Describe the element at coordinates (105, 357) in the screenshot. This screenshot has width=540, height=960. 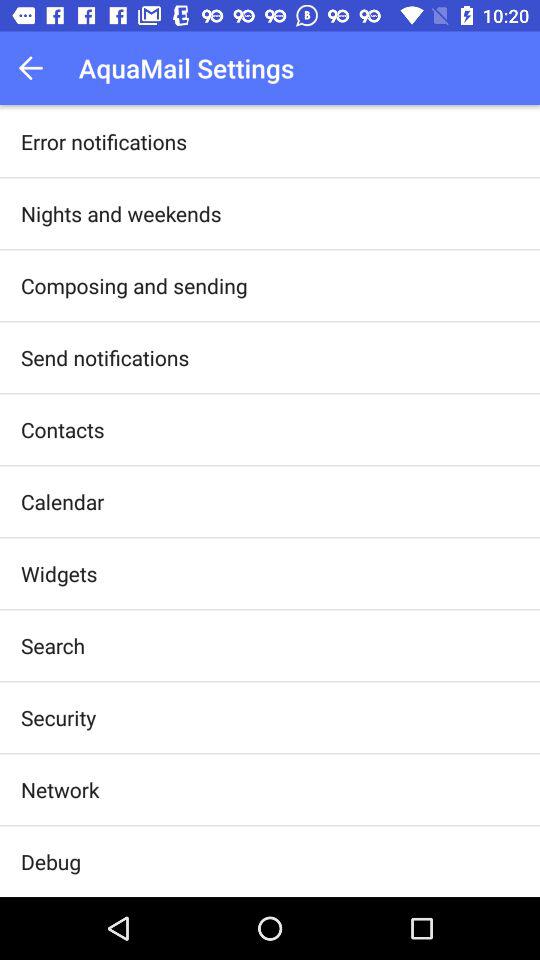
I see `select item below the composing and sending app` at that location.